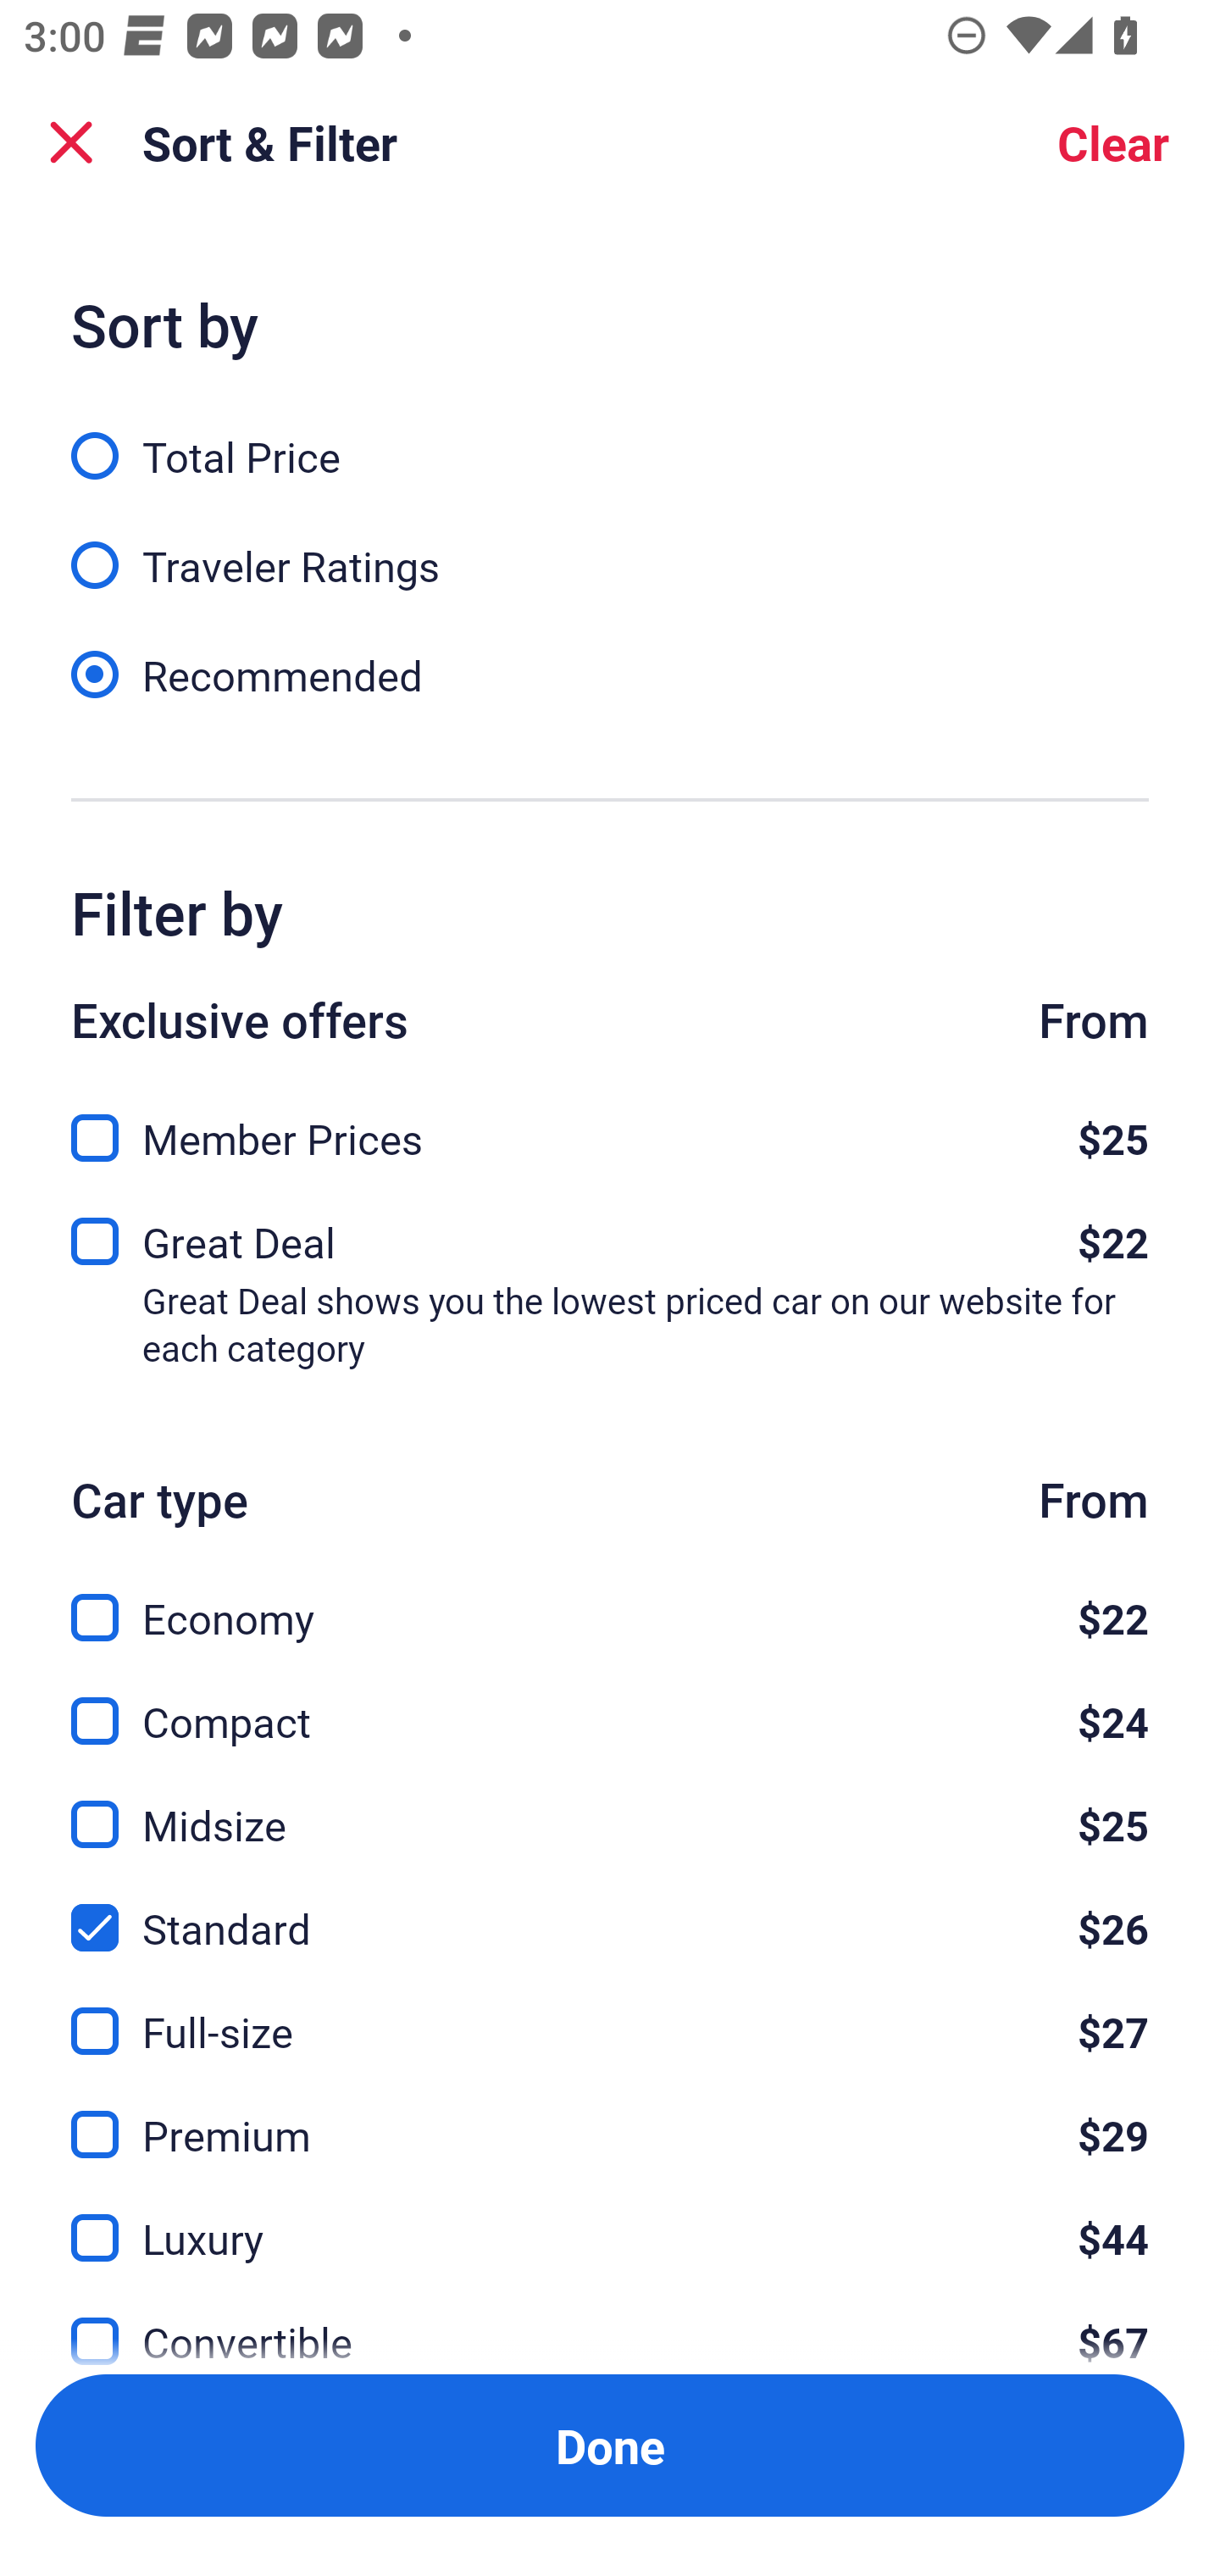  What do you see at coordinates (610, 547) in the screenshot?
I see `Traveler Ratings` at bounding box center [610, 547].